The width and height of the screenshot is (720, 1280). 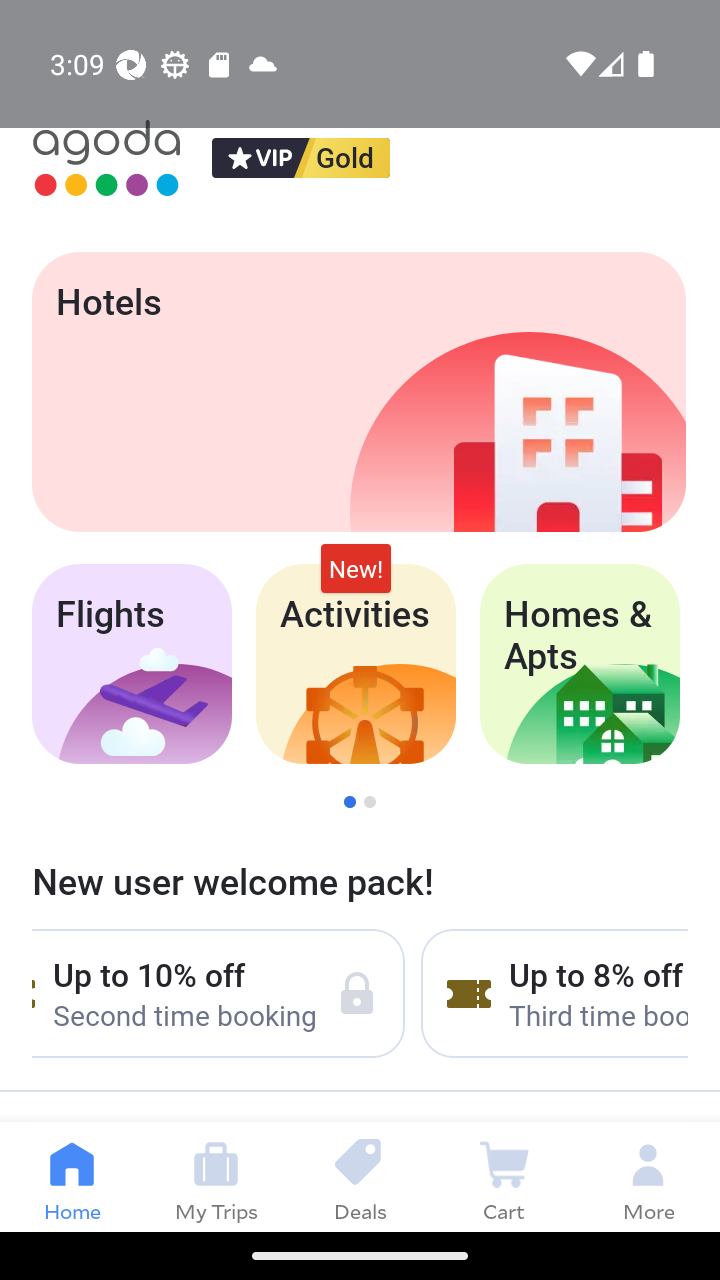 What do you see at coordinates (356, 568) in the screenshot?
I see `New!` at bounding box center [356, 568].